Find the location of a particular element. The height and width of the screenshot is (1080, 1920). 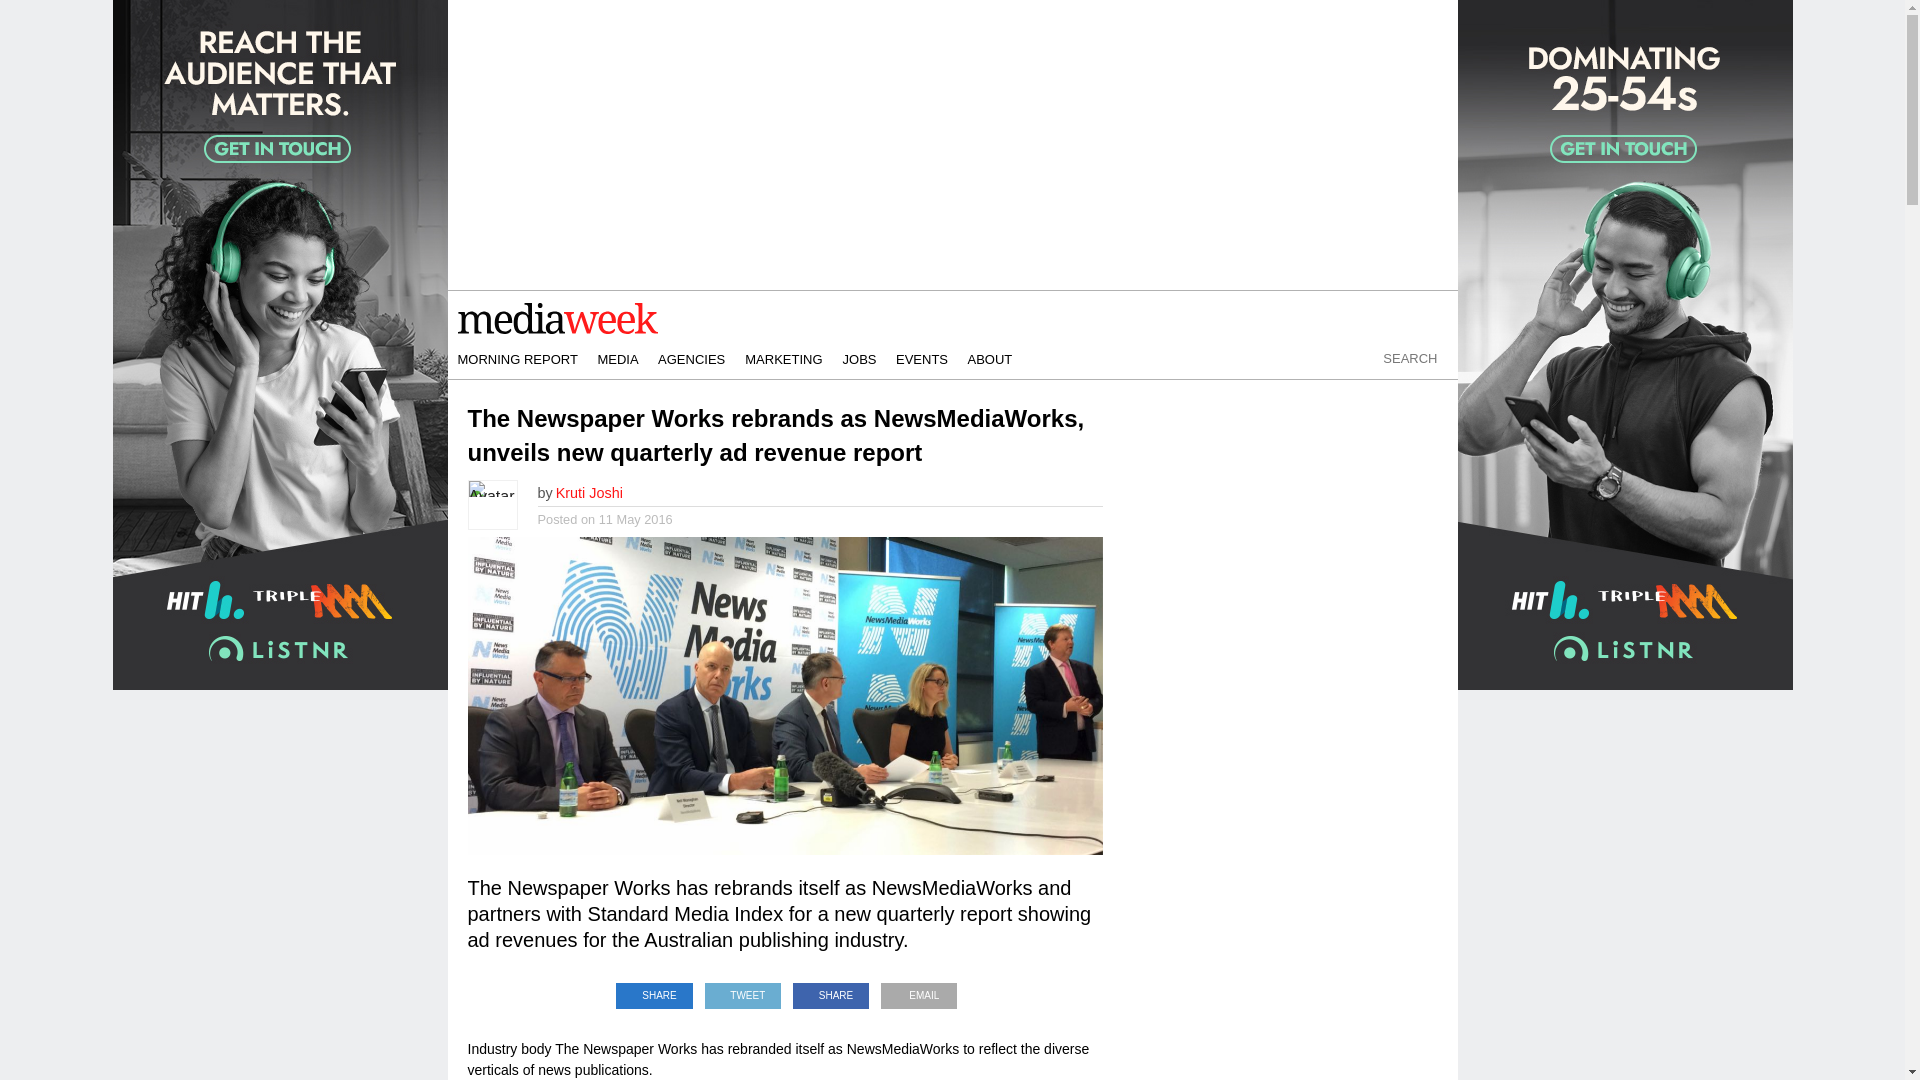

Share on Facebook is located at coordinates (831, 990).